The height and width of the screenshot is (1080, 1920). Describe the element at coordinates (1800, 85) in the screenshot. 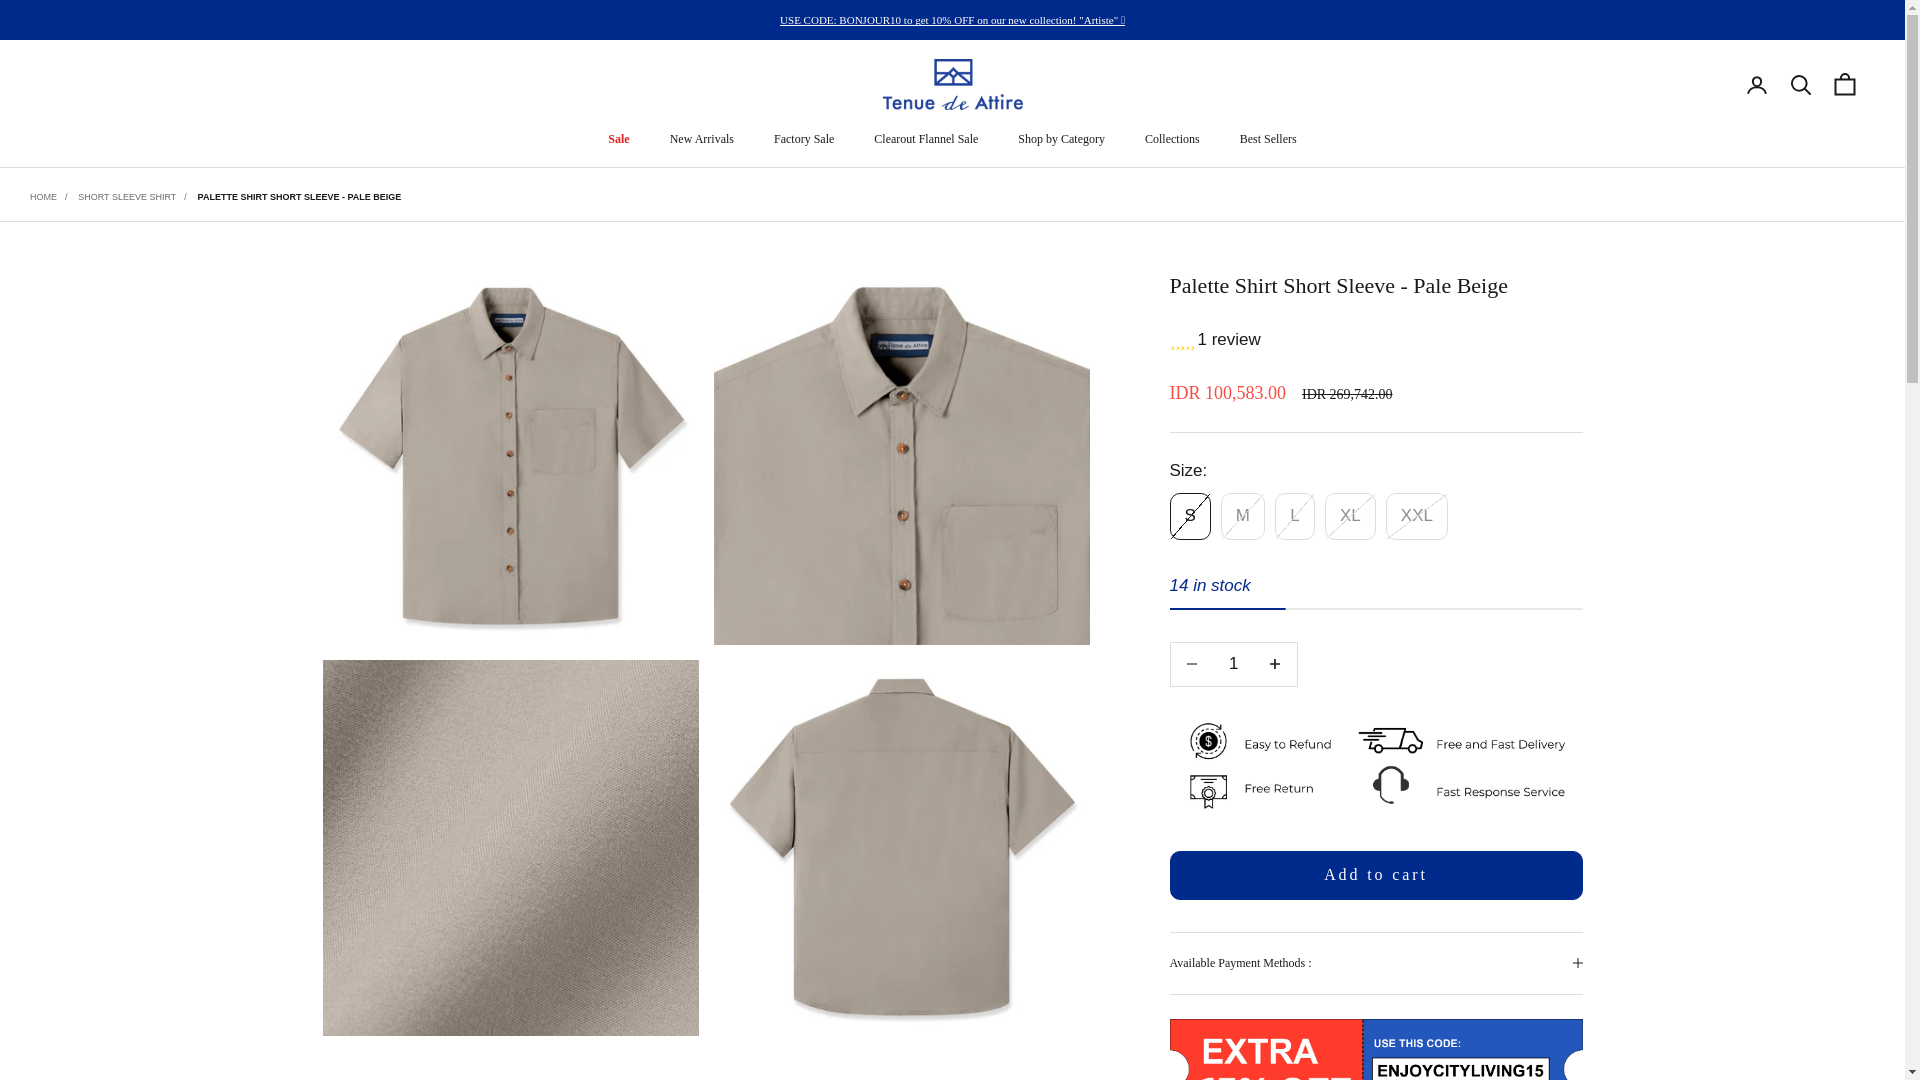

I see `Open search` at that location.